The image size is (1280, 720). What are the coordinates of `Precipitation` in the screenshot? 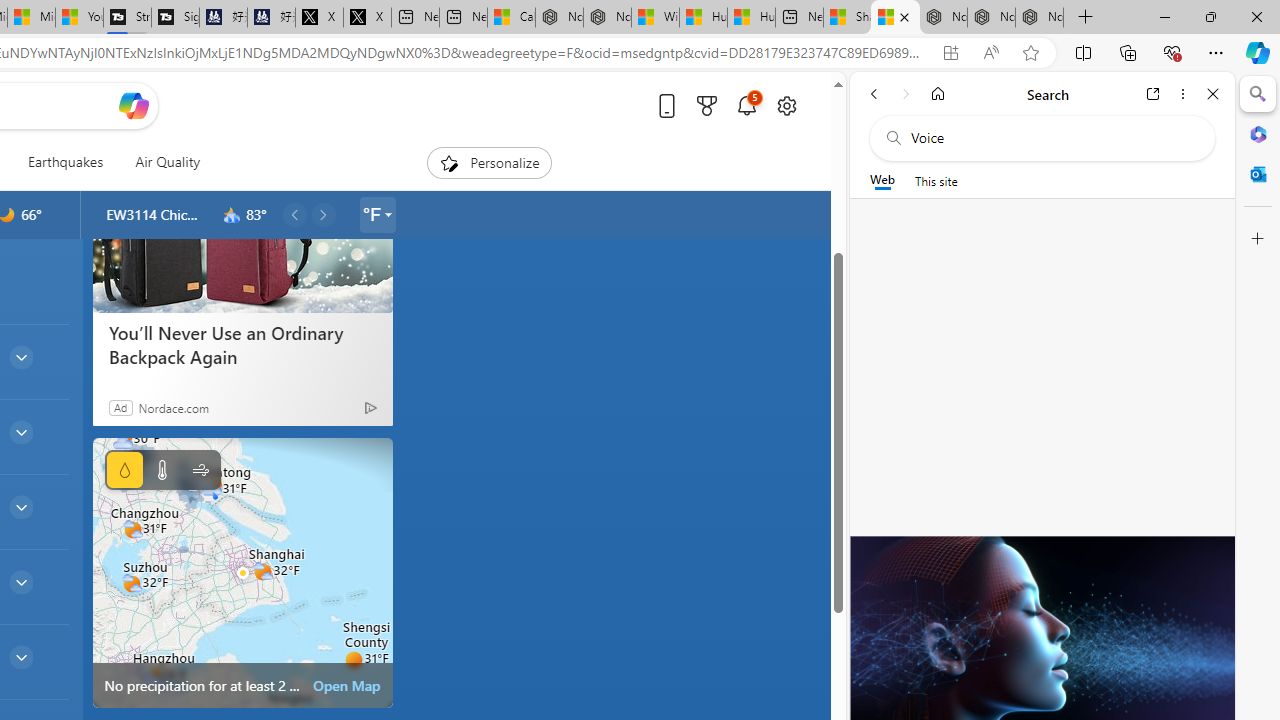 It's located at (124, 470).